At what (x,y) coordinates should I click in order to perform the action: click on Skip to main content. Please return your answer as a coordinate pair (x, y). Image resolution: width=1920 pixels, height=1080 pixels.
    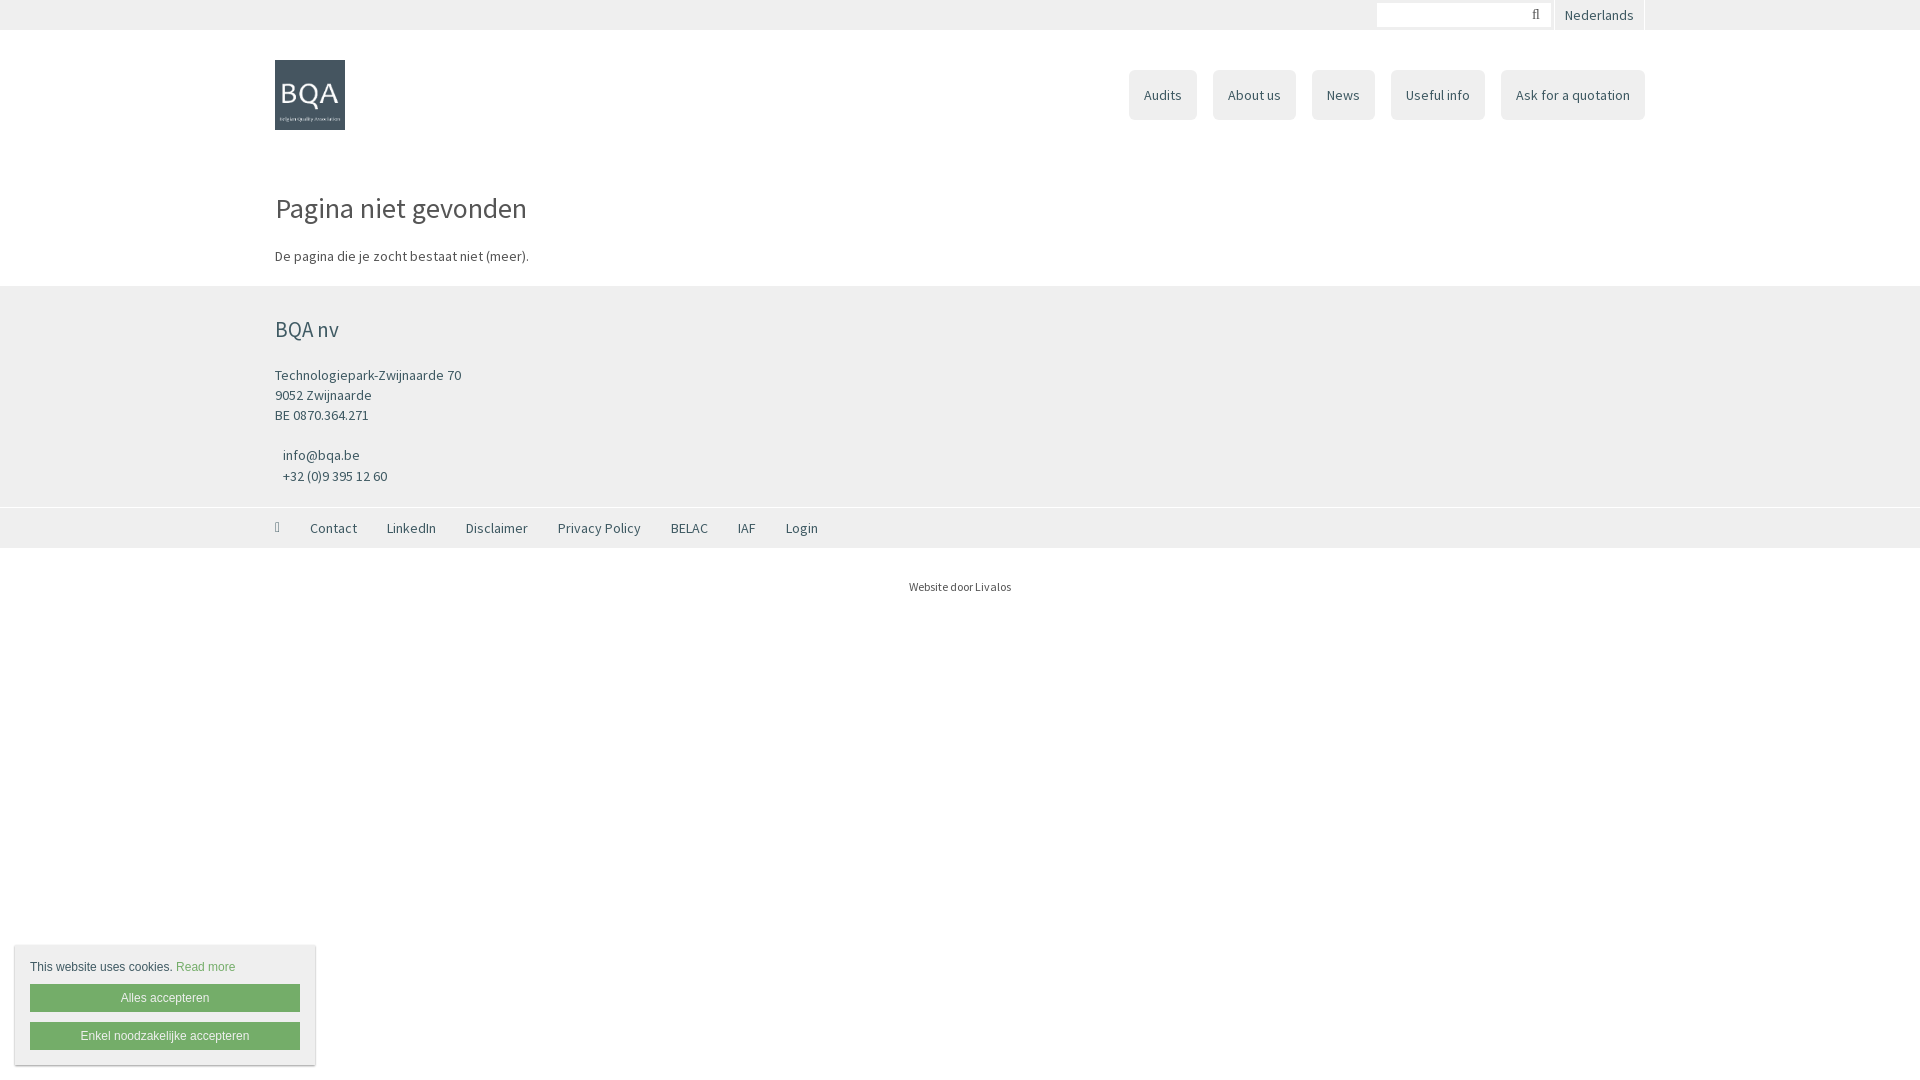
    Looking at the image, I should click on (64, 0).